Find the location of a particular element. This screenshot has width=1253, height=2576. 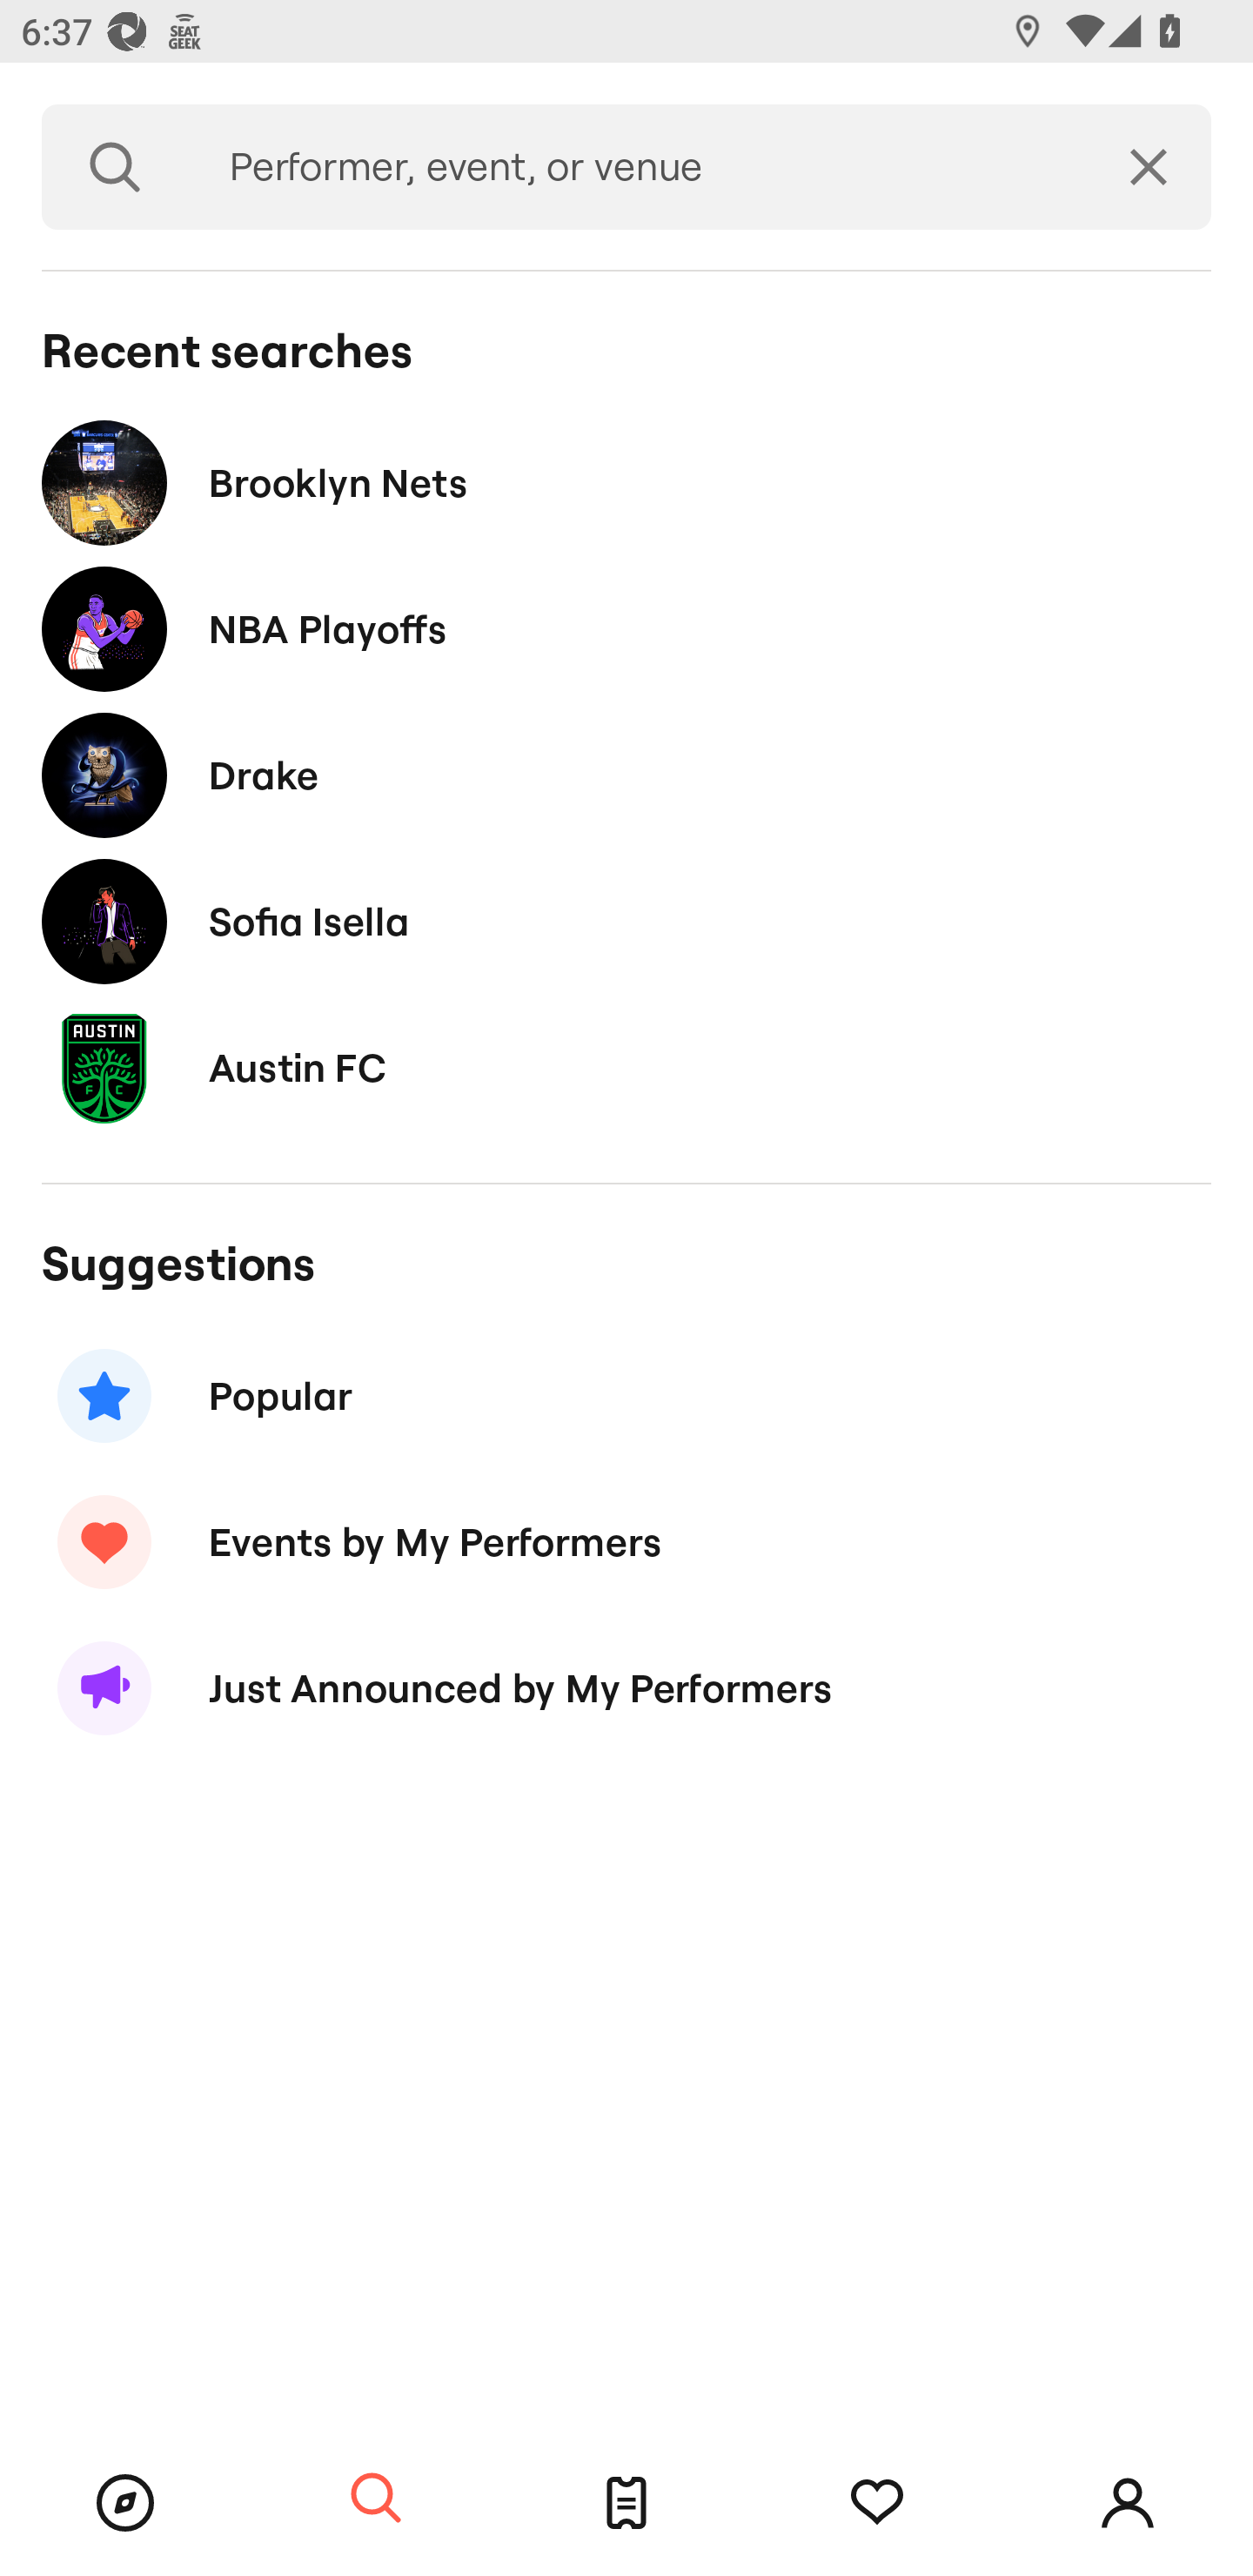

Drake is located at coordinates (626, 775).